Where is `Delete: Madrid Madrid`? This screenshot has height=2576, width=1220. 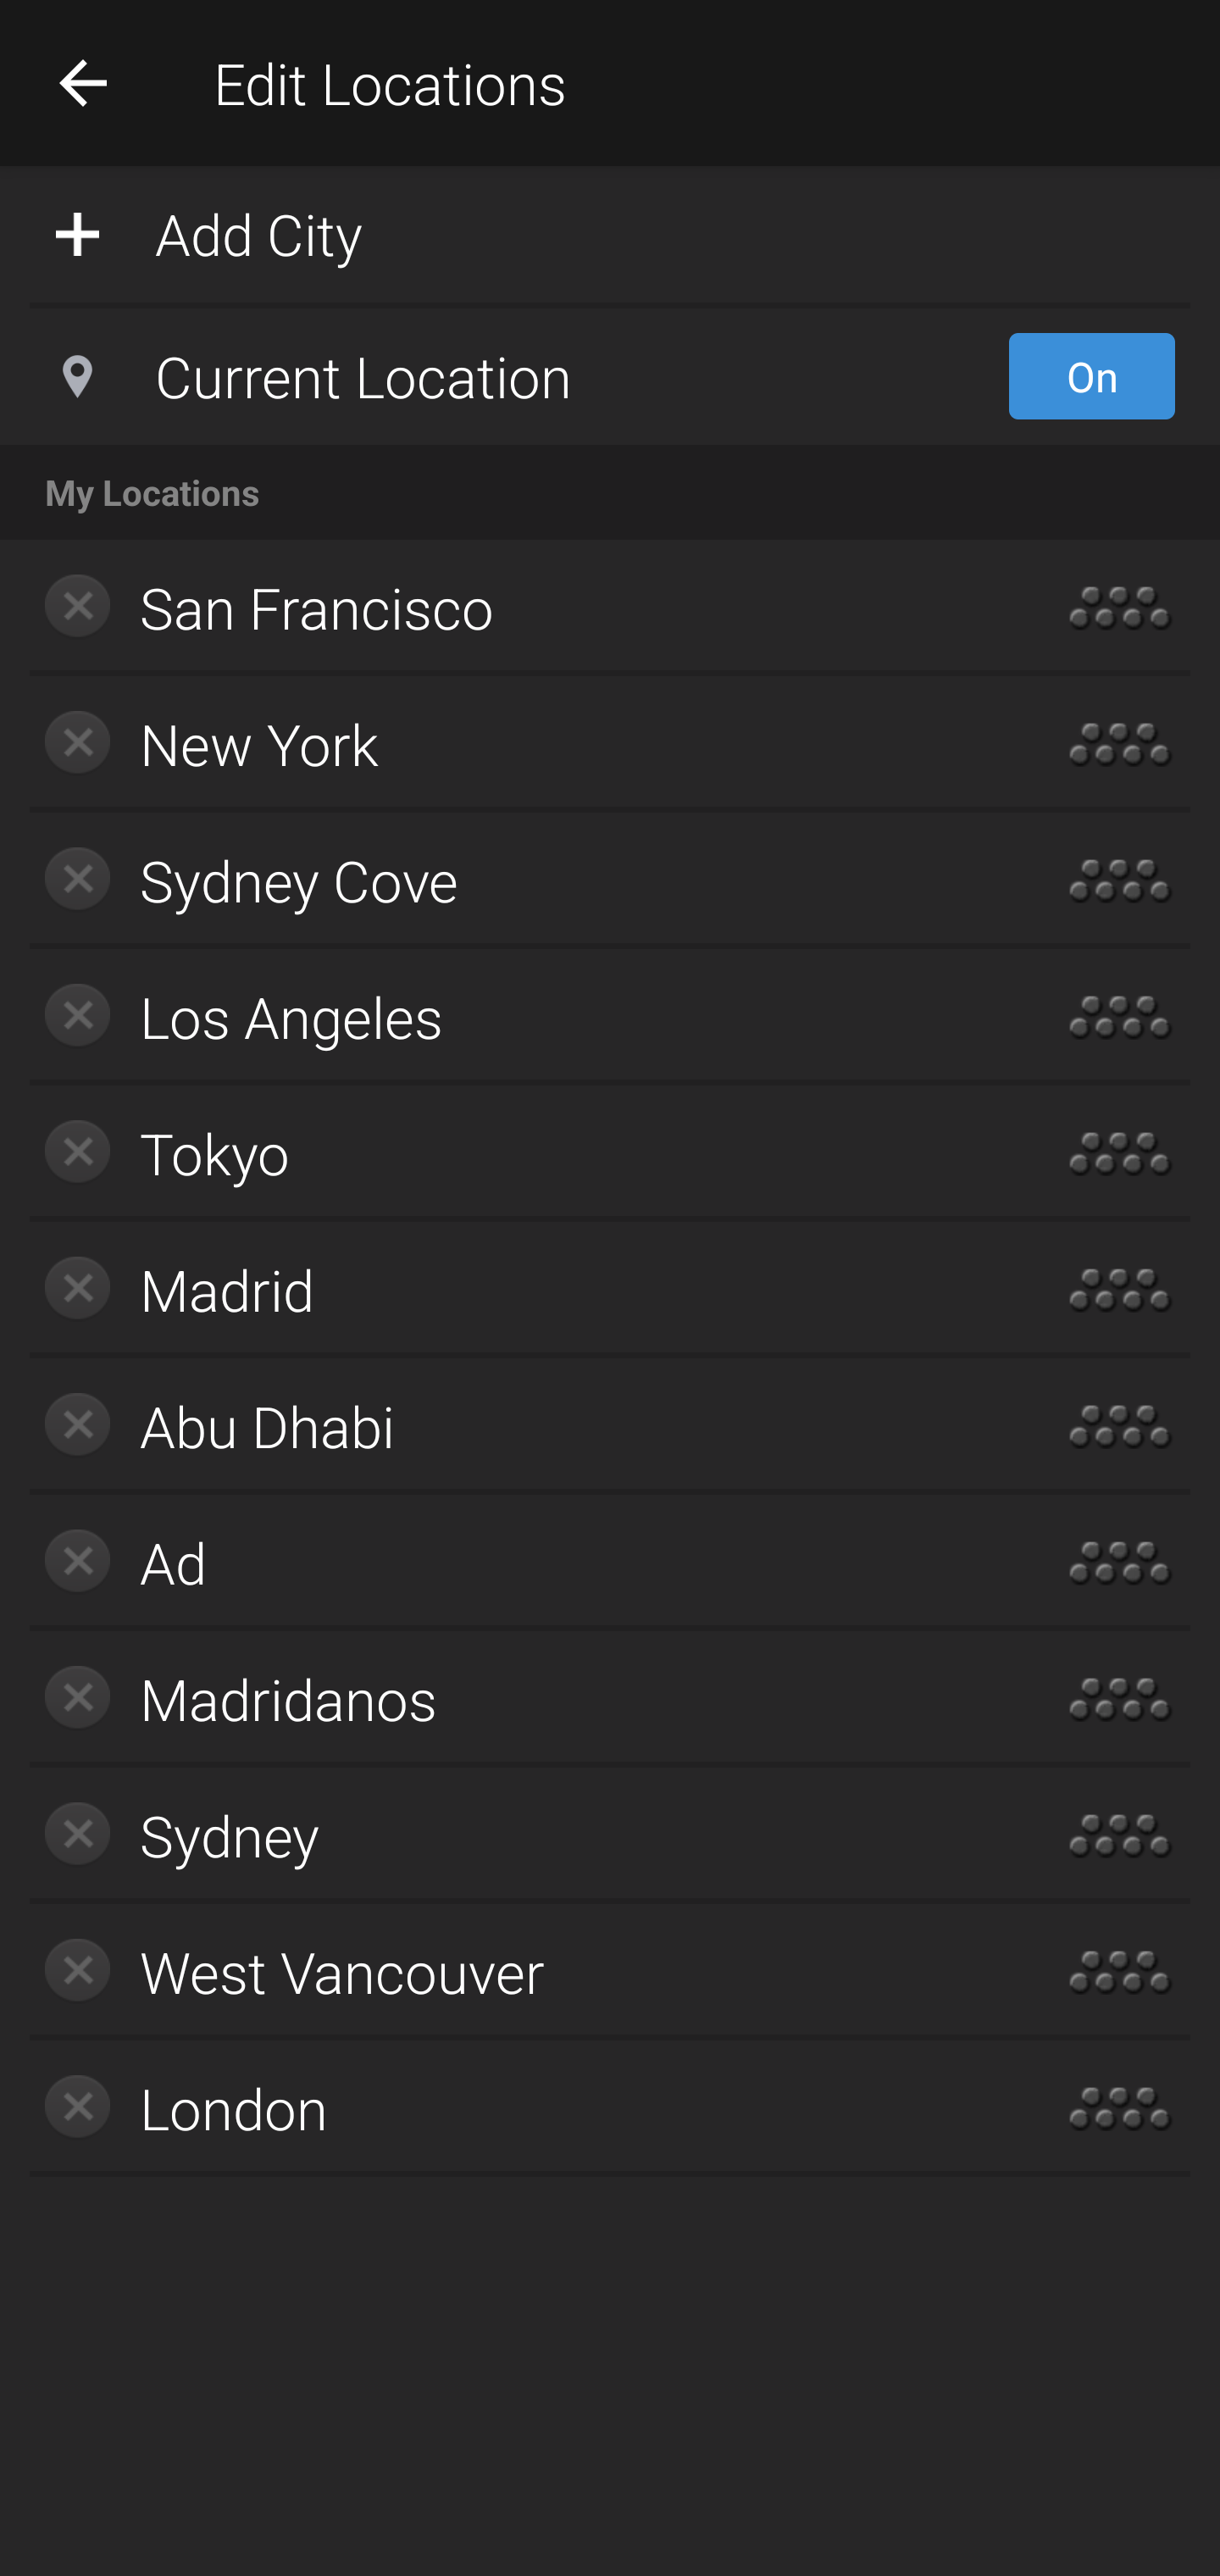 Delete: Madrid Madrid is located at coordinates (512, 1289).